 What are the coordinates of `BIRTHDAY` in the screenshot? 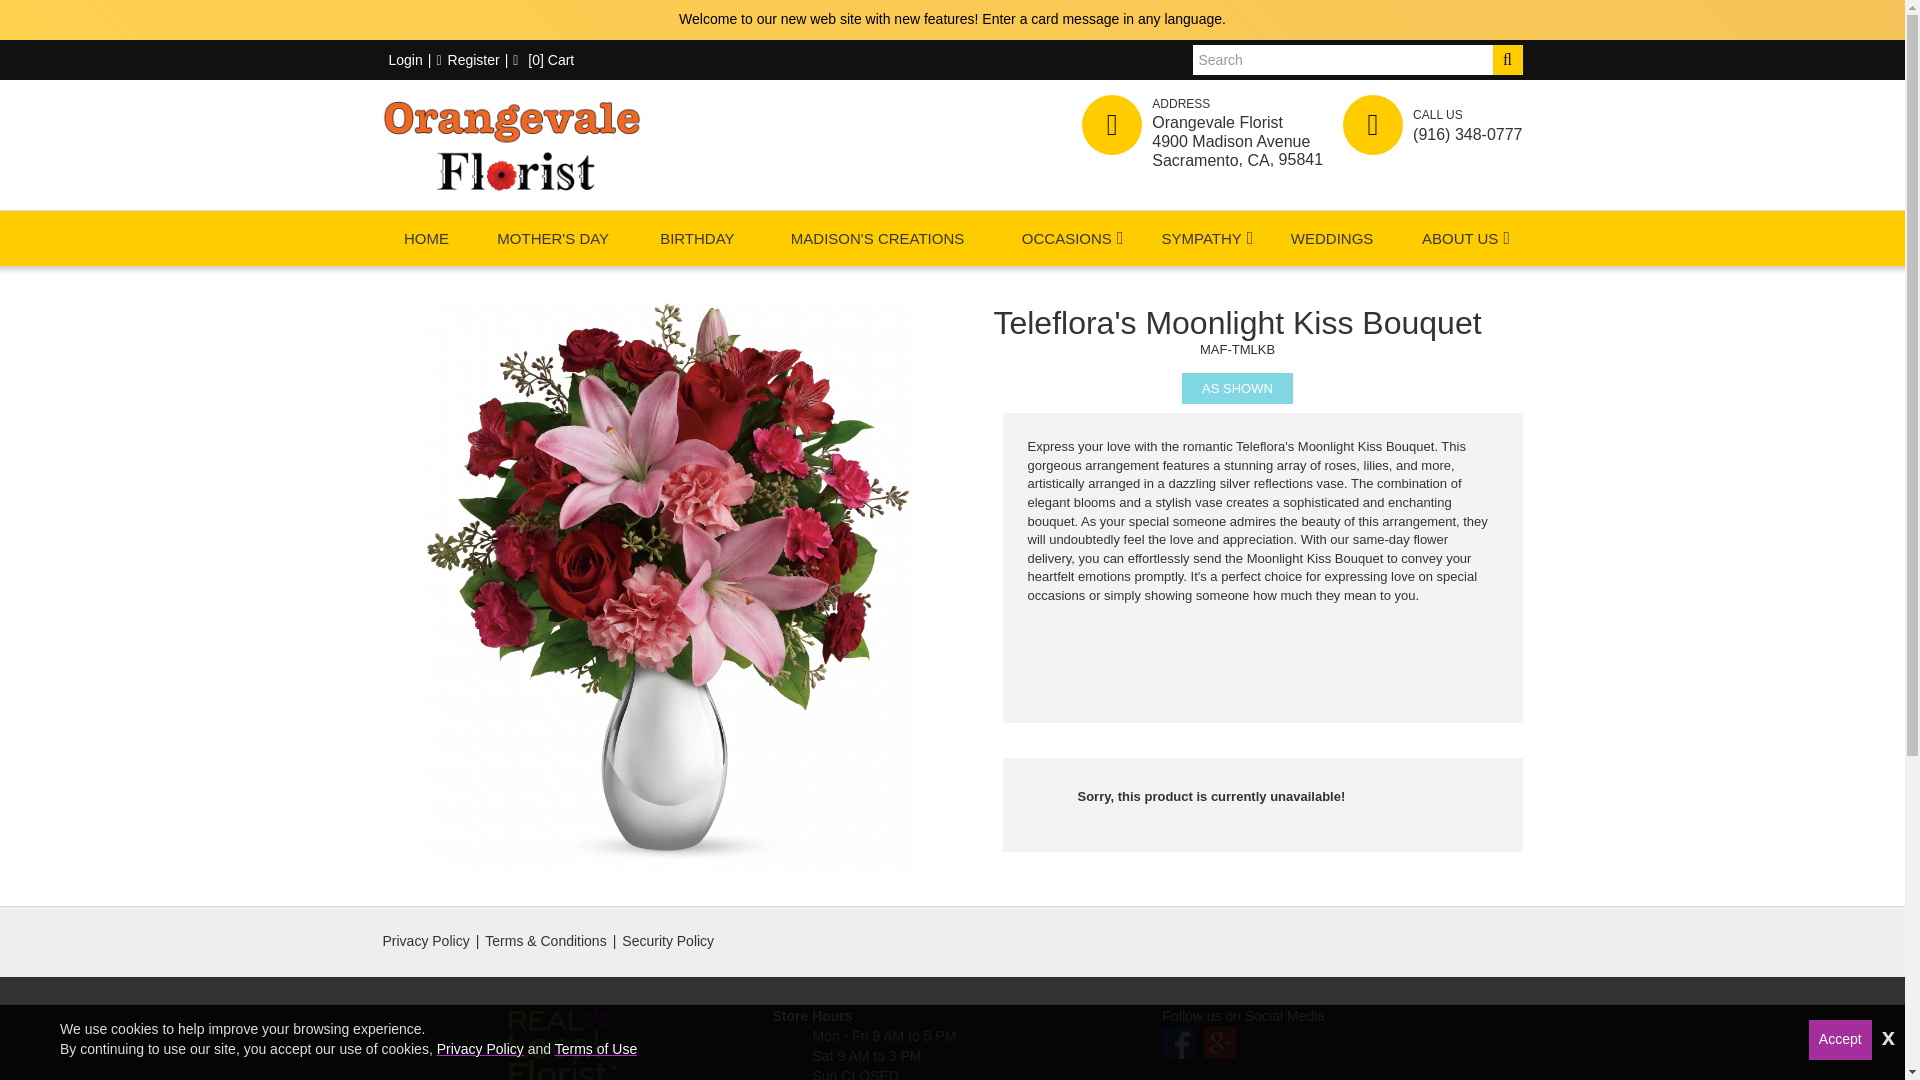 It's located at (696, 238).